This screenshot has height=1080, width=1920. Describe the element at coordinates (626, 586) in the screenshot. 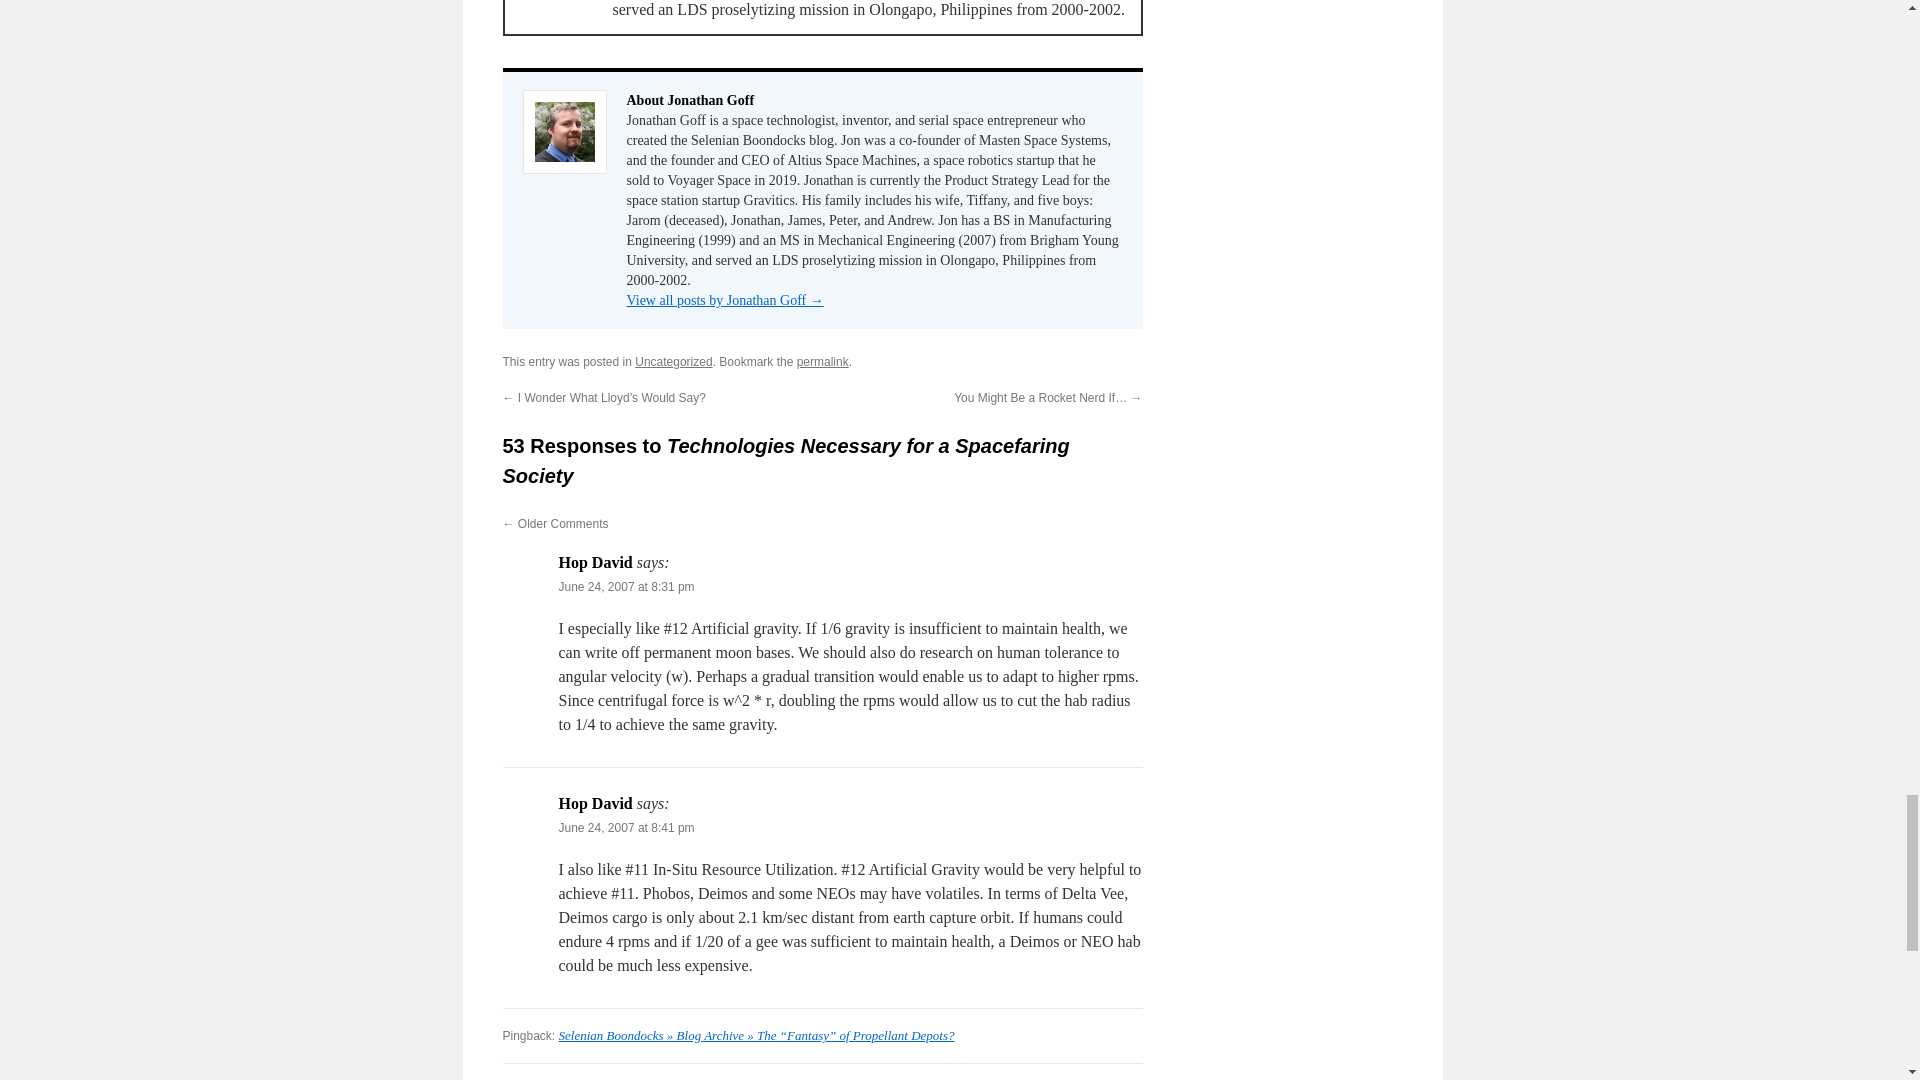

I see `June 24, 2007 at 8:31 pm` at that location.